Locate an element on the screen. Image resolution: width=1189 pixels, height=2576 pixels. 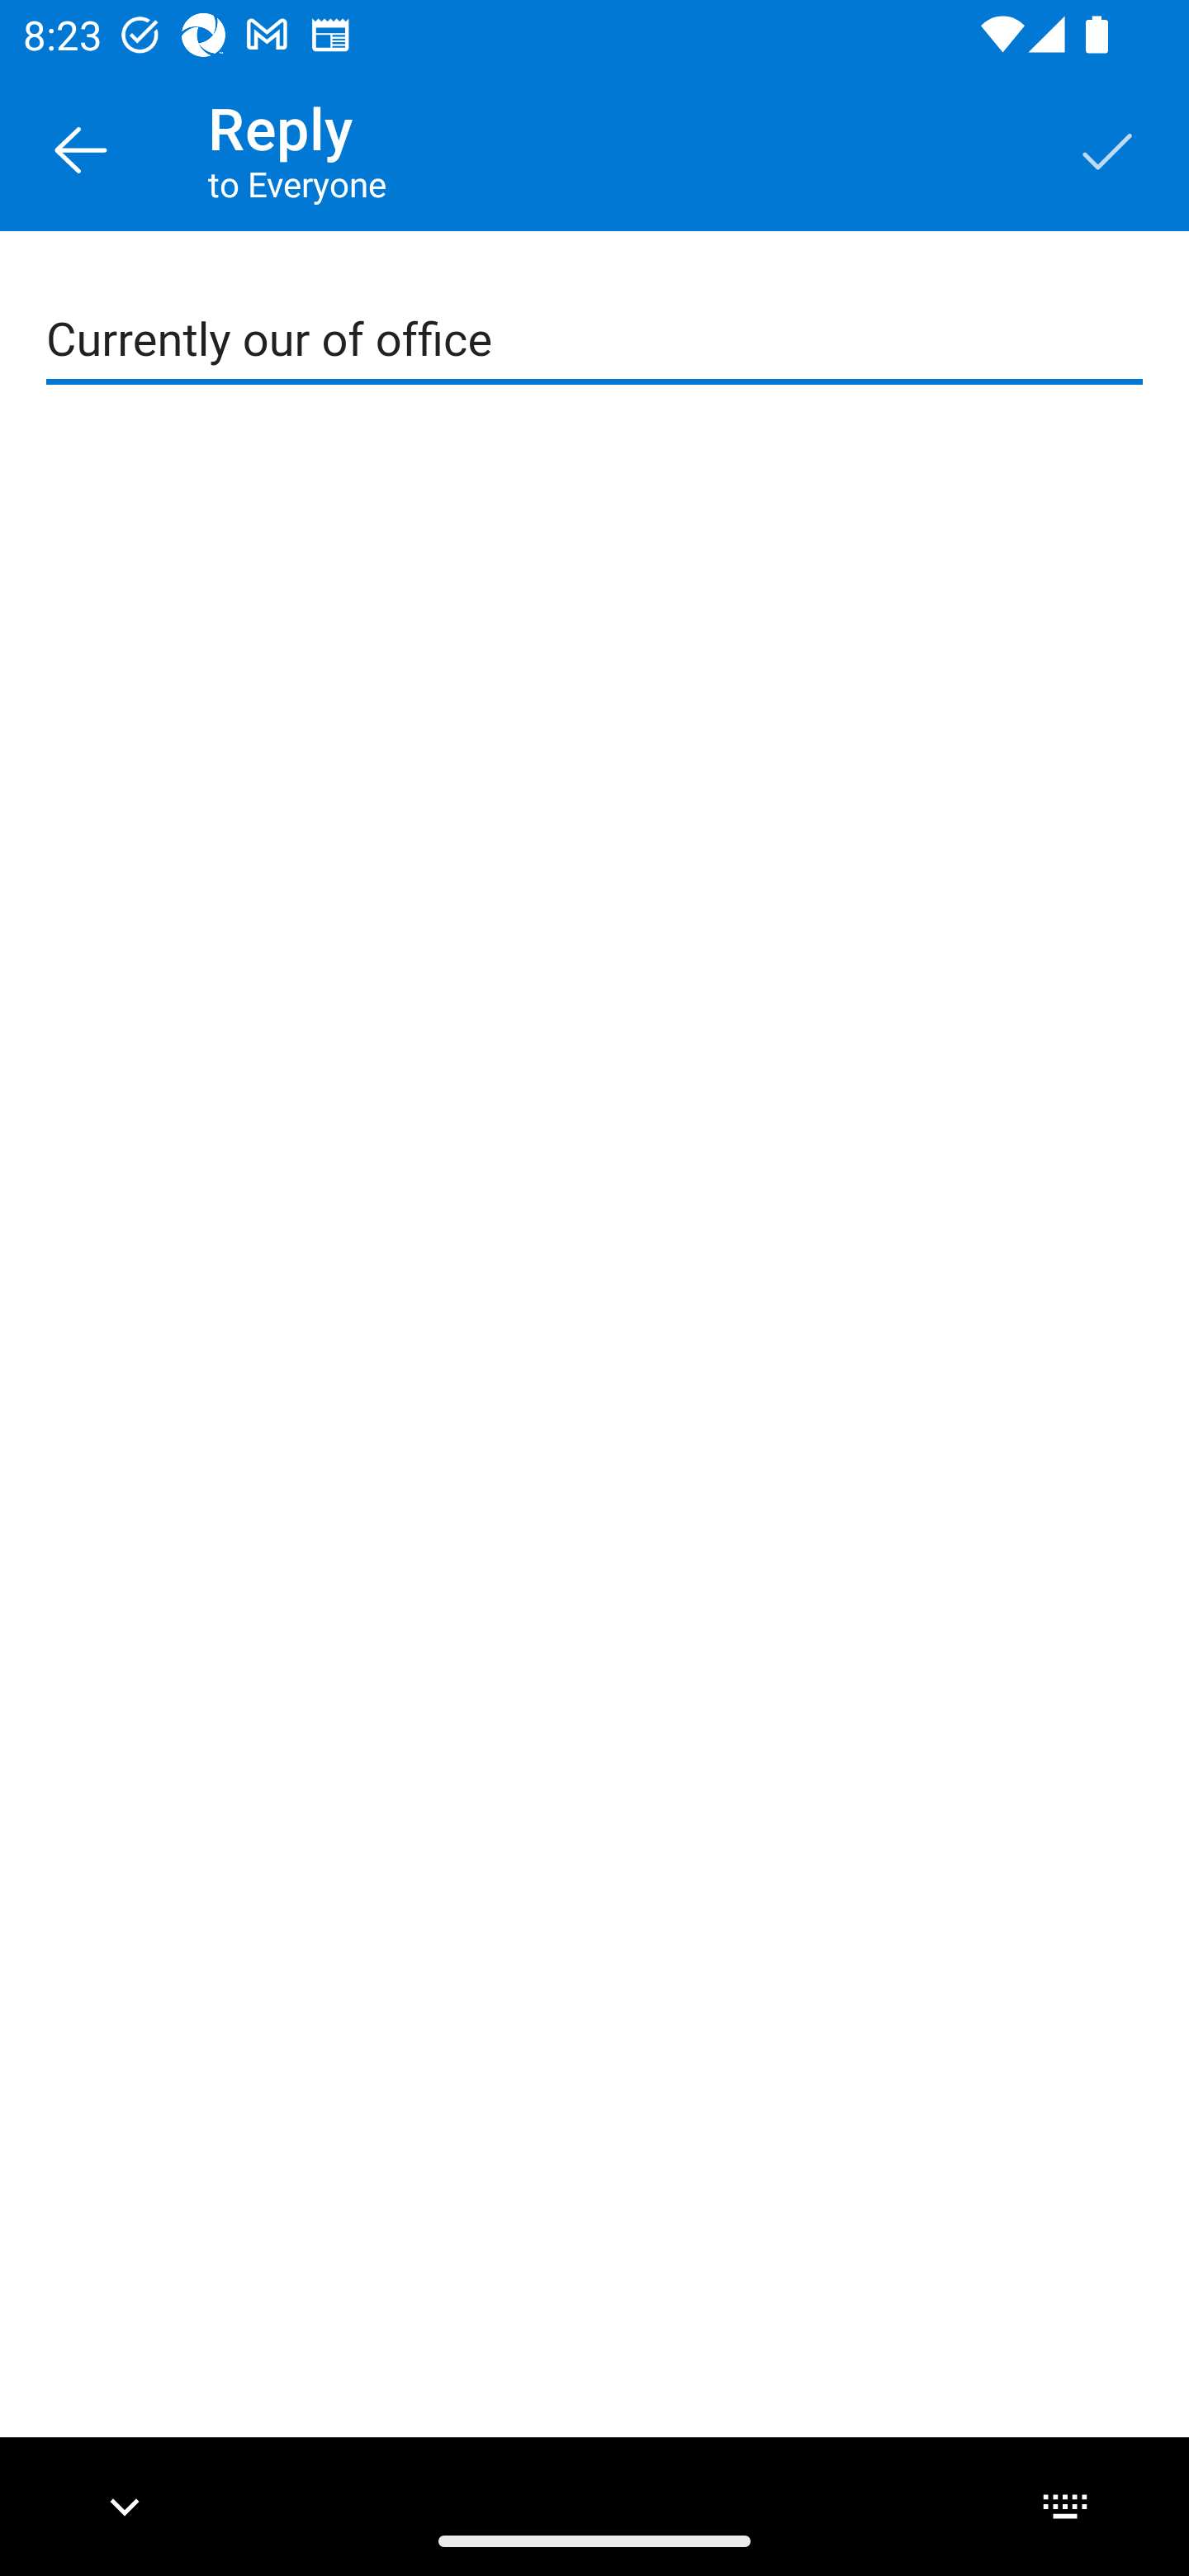
Currently our of office is located at coordinates (596, 340).